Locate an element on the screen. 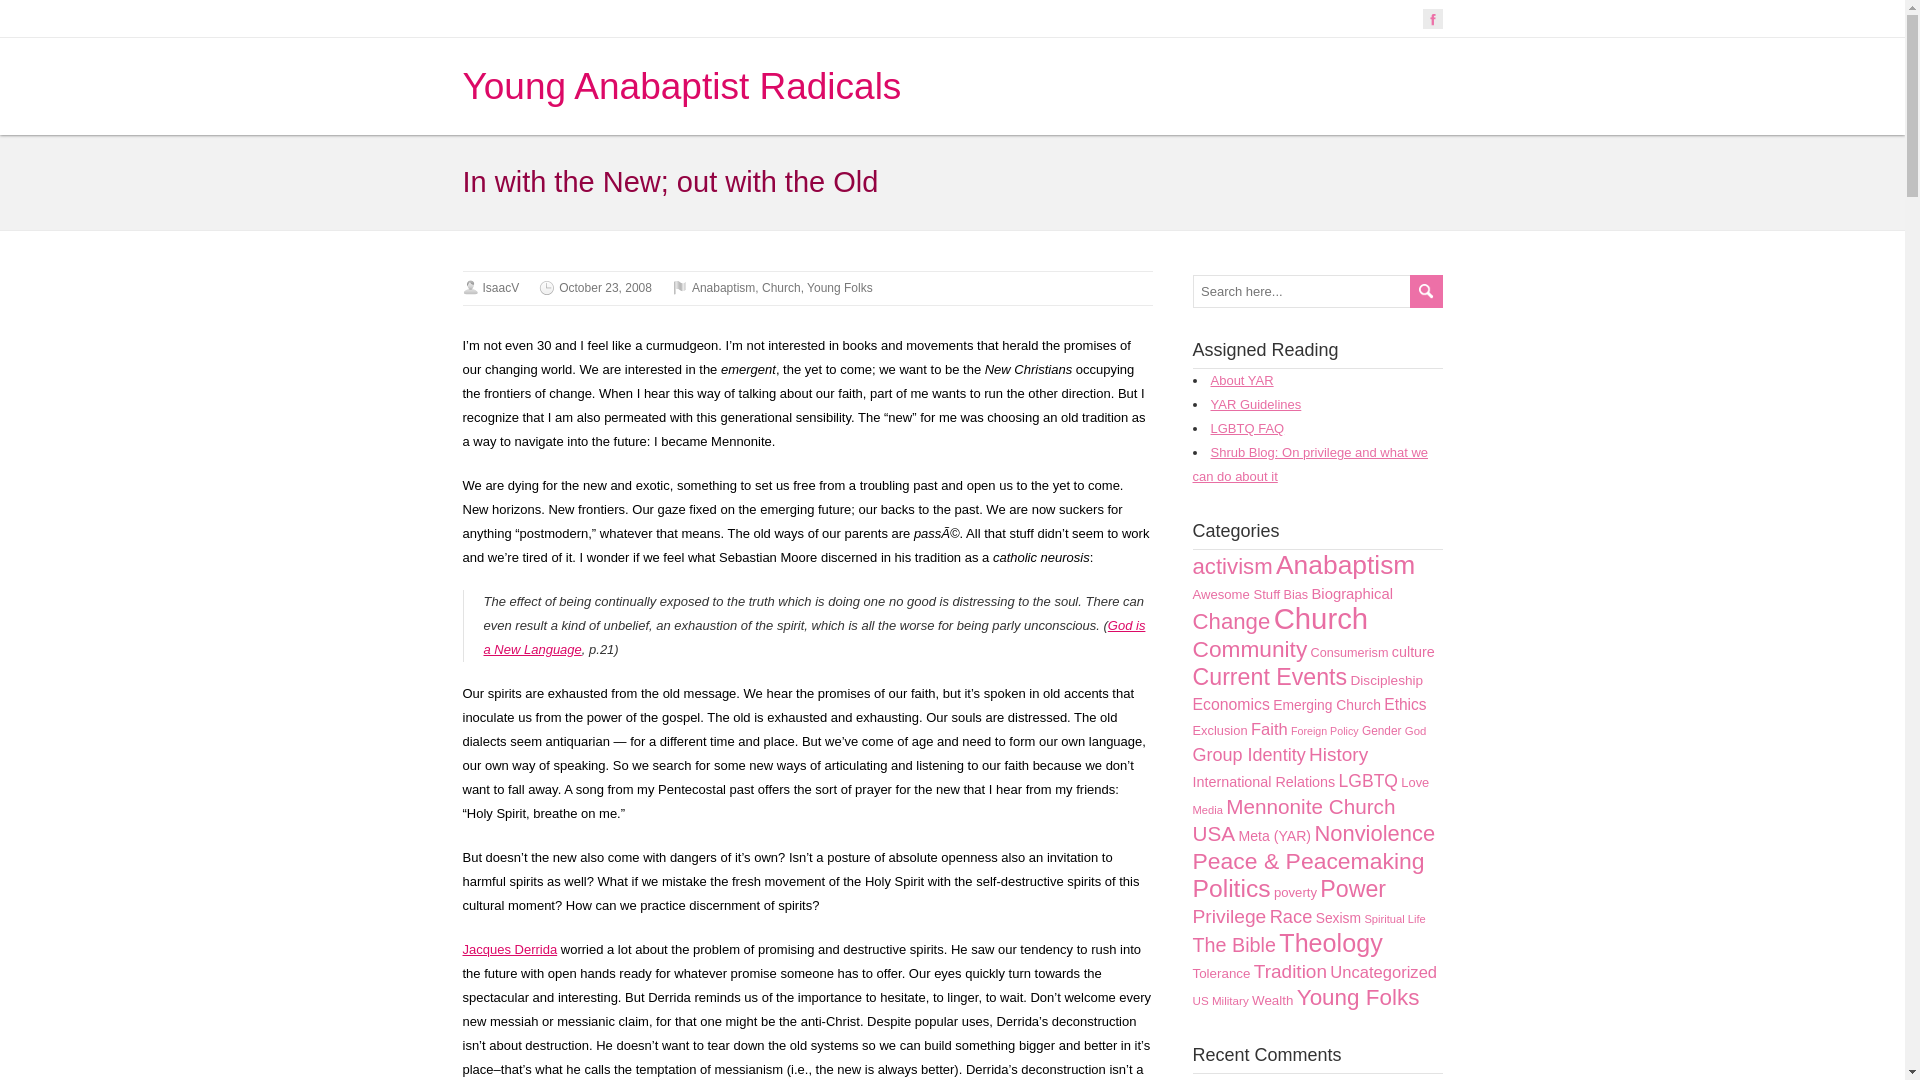 The height and width of the screenshot is (1080, 1920). culture is located at coordinates (1413, 651).